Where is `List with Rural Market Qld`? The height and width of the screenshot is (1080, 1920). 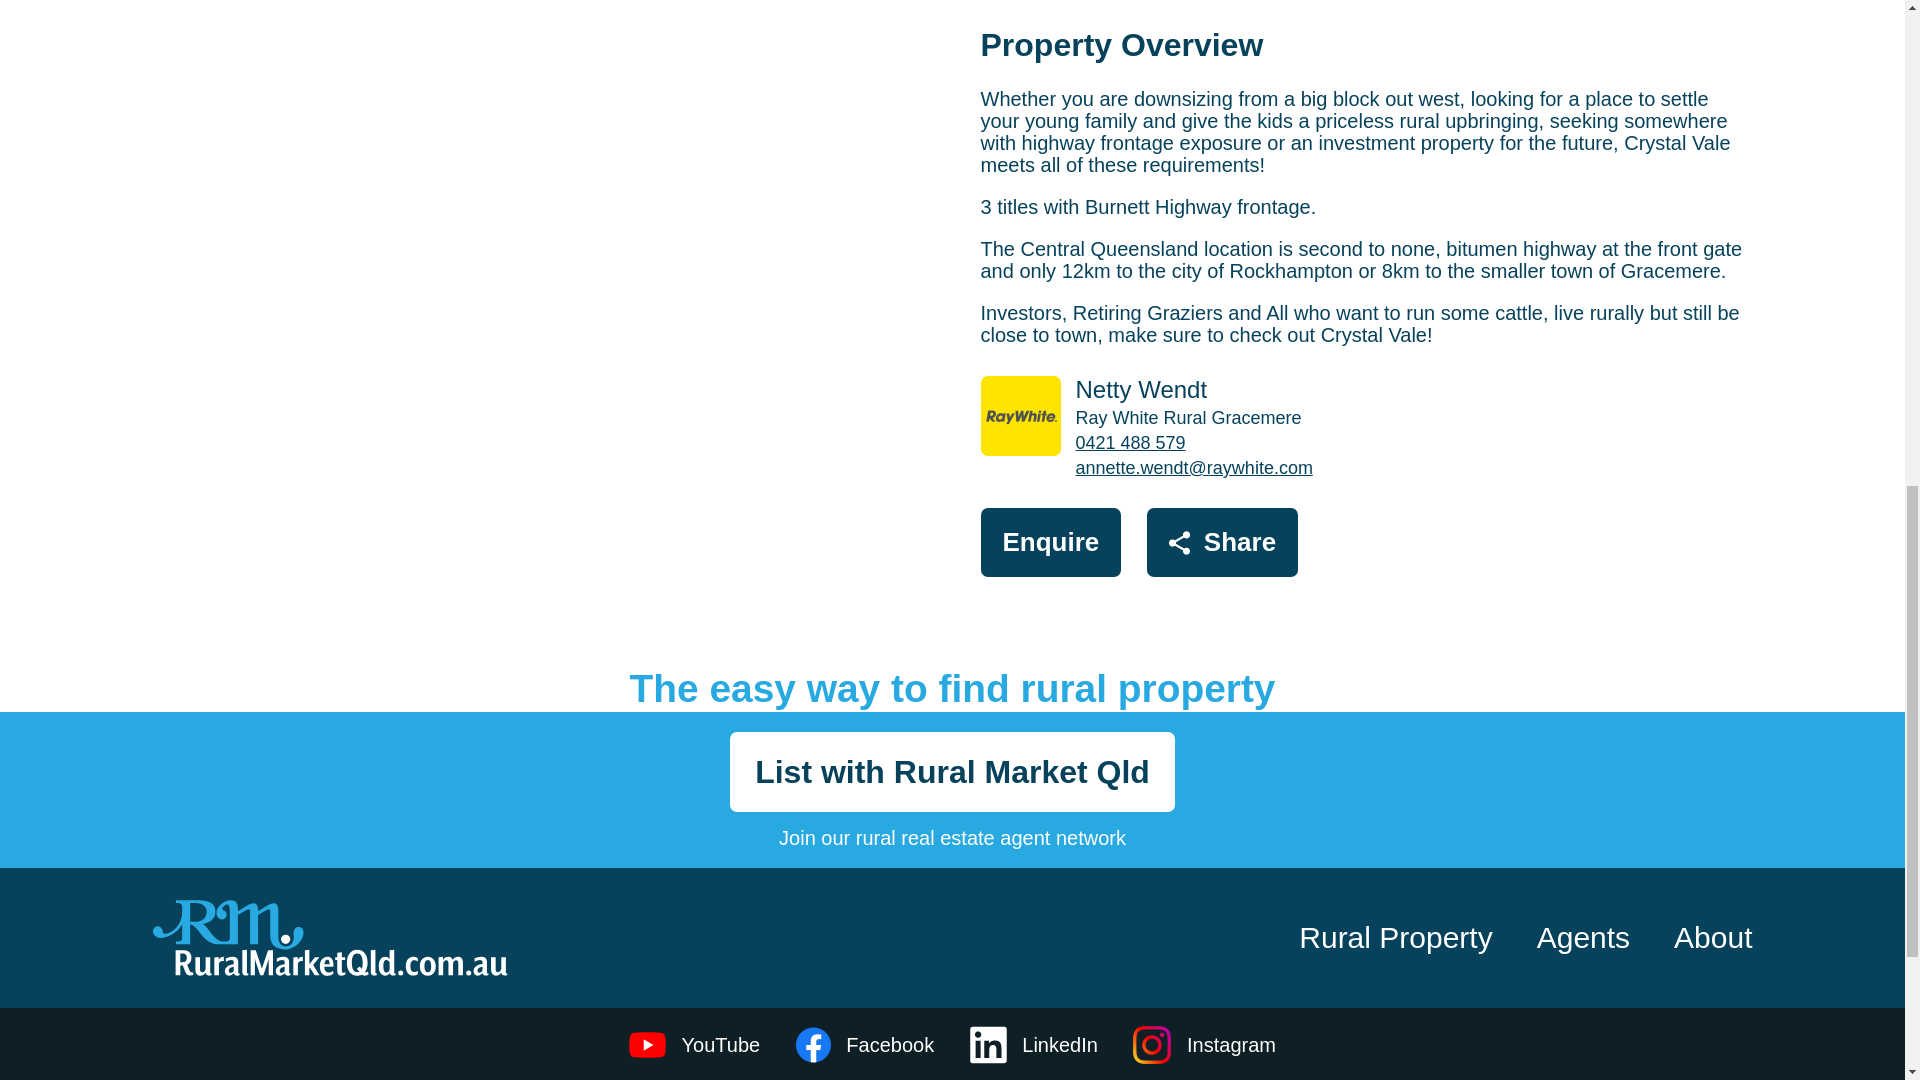
List with Rural Market Qld is located at coordinates (952, 772).